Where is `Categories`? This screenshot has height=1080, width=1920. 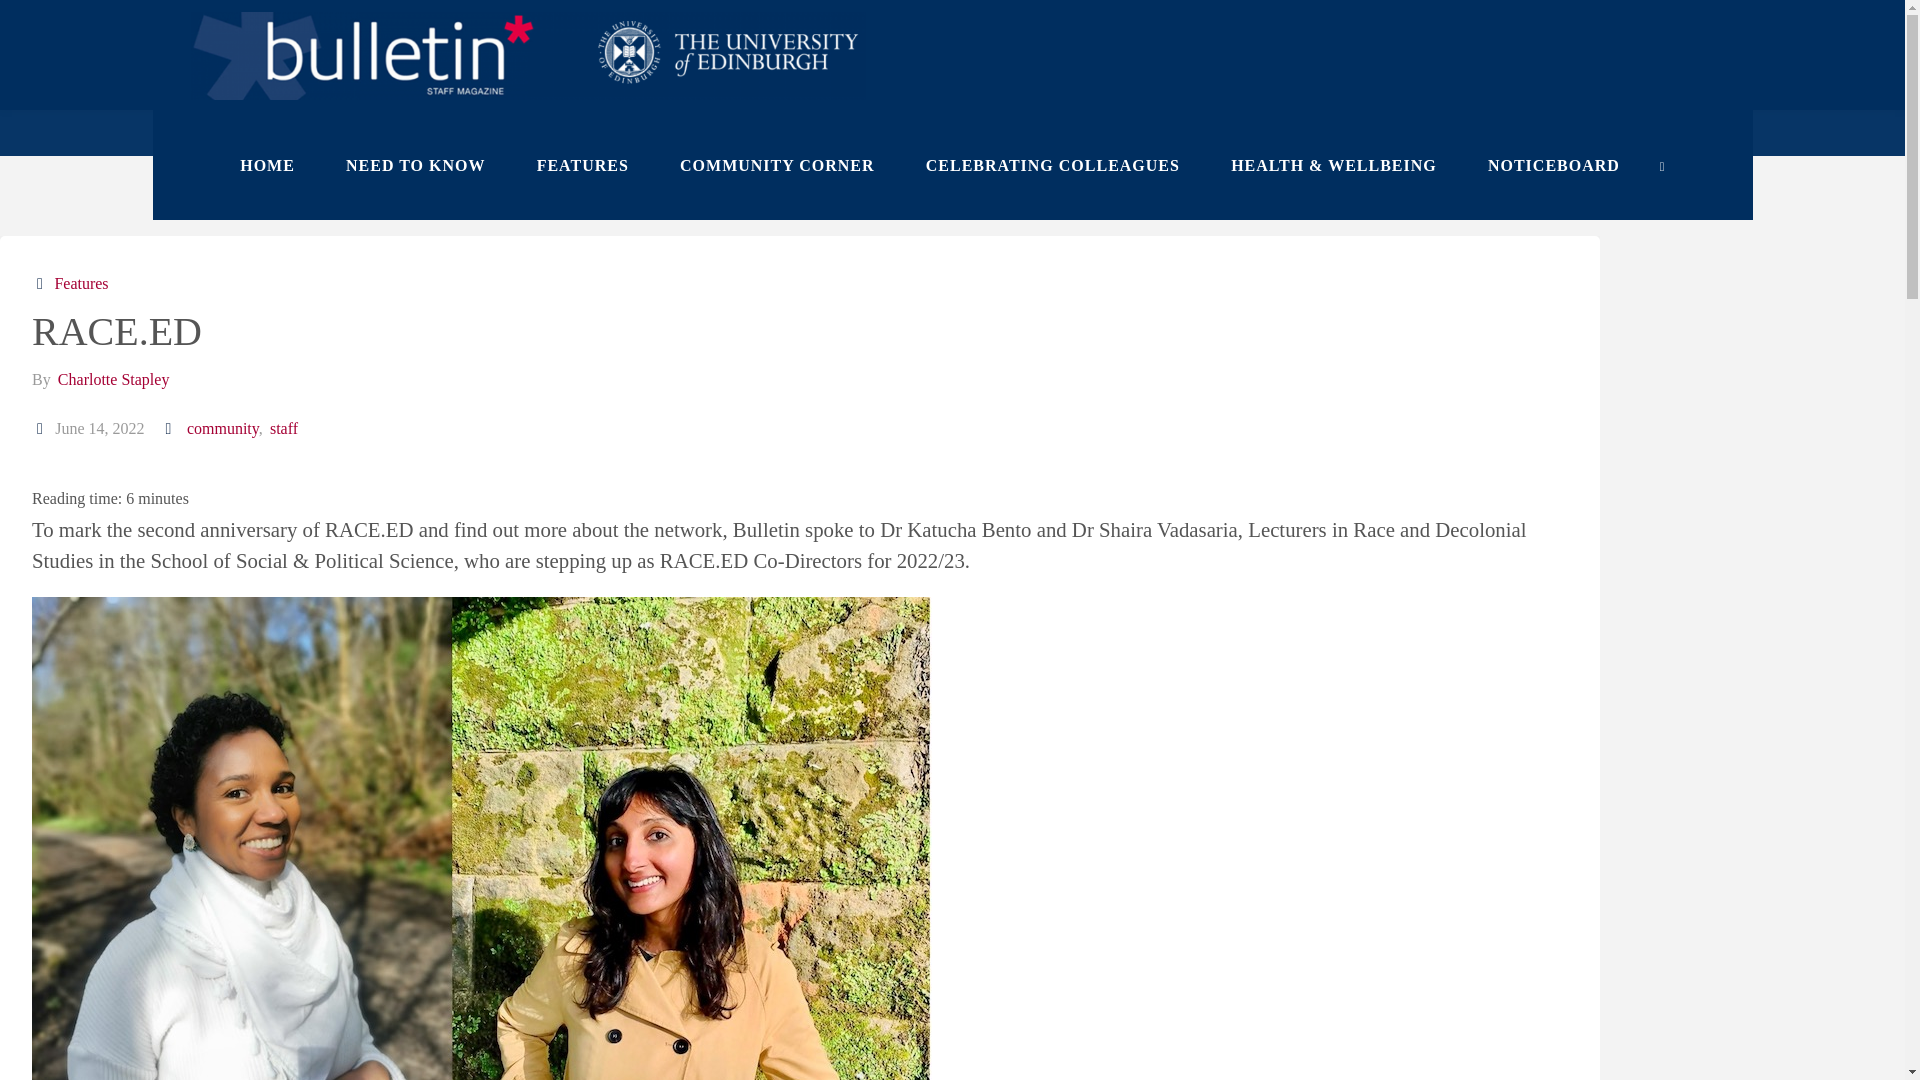
Categories is located at coordinates (42, 283).